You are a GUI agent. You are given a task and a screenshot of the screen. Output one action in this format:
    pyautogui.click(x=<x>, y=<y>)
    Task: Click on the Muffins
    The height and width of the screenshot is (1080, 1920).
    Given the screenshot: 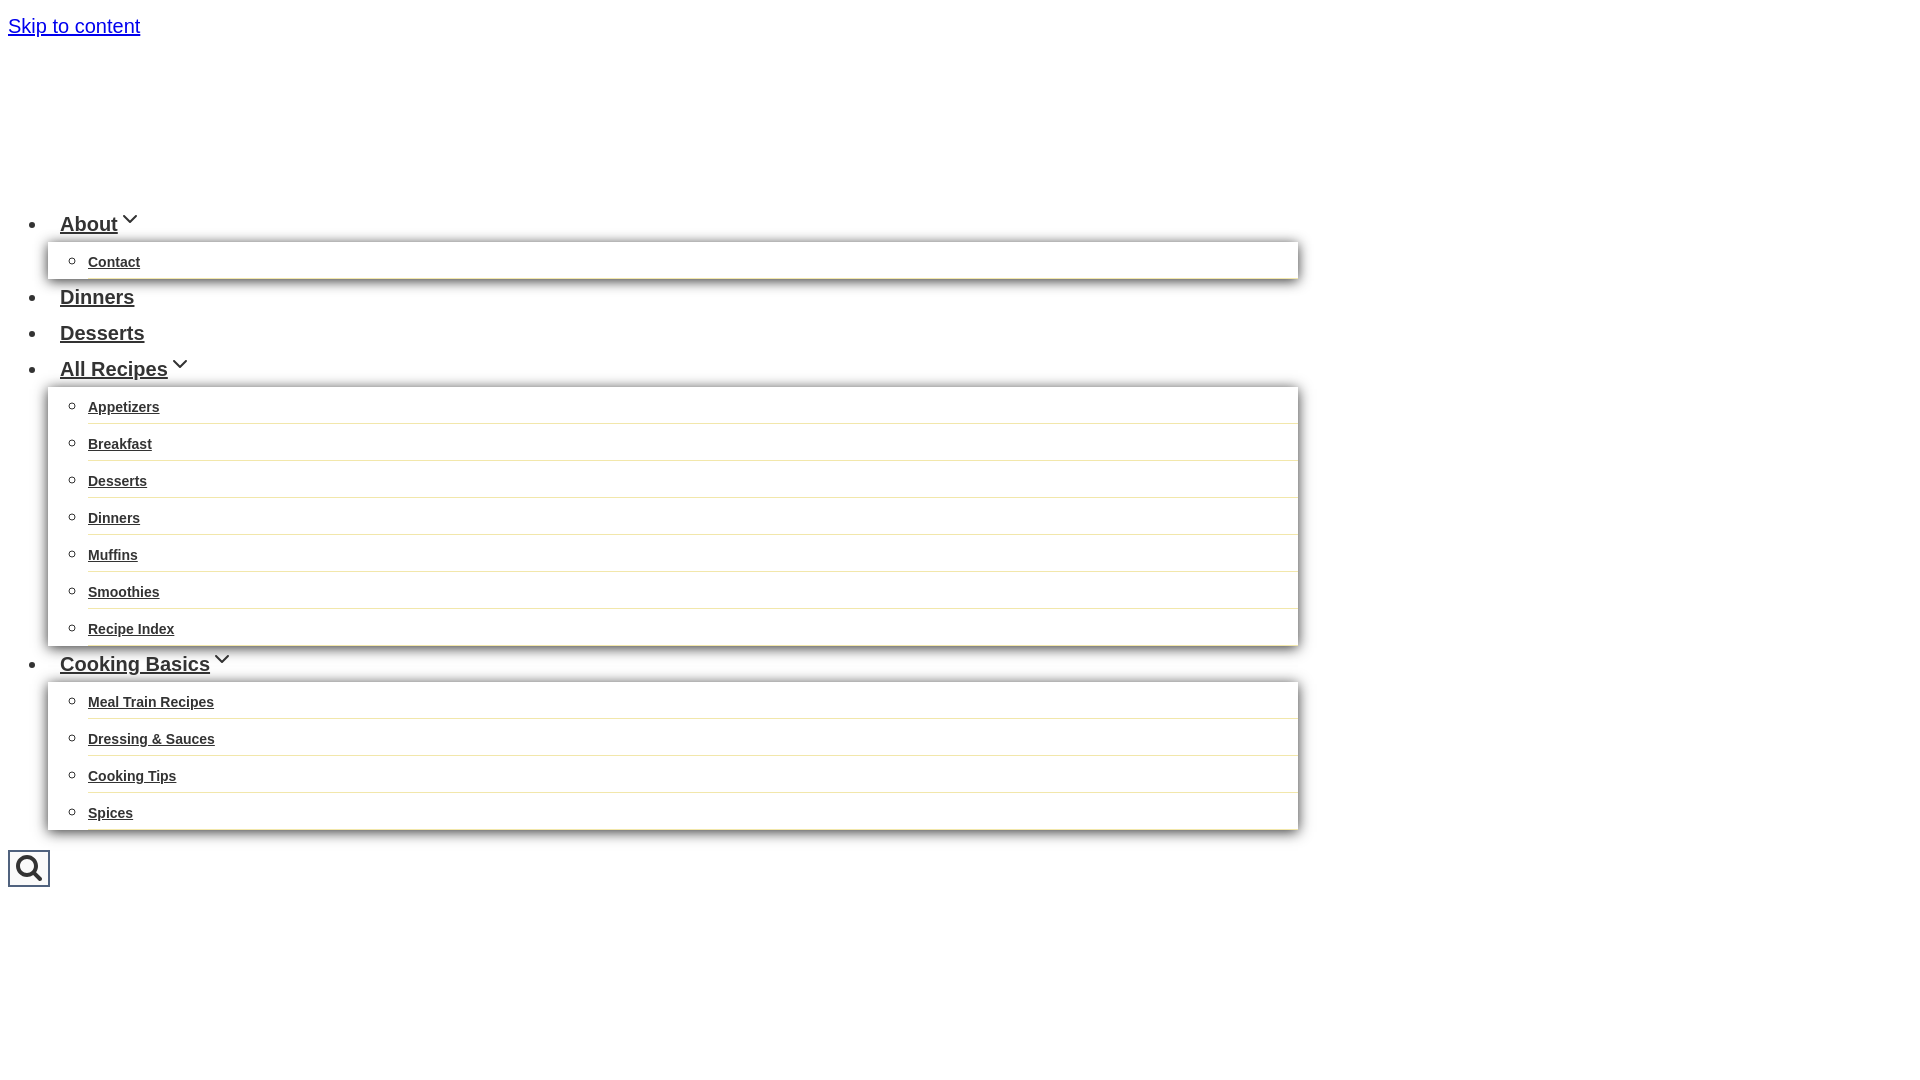 What is the action you would take?
    pyautogui.click(x=113, y=554)
    